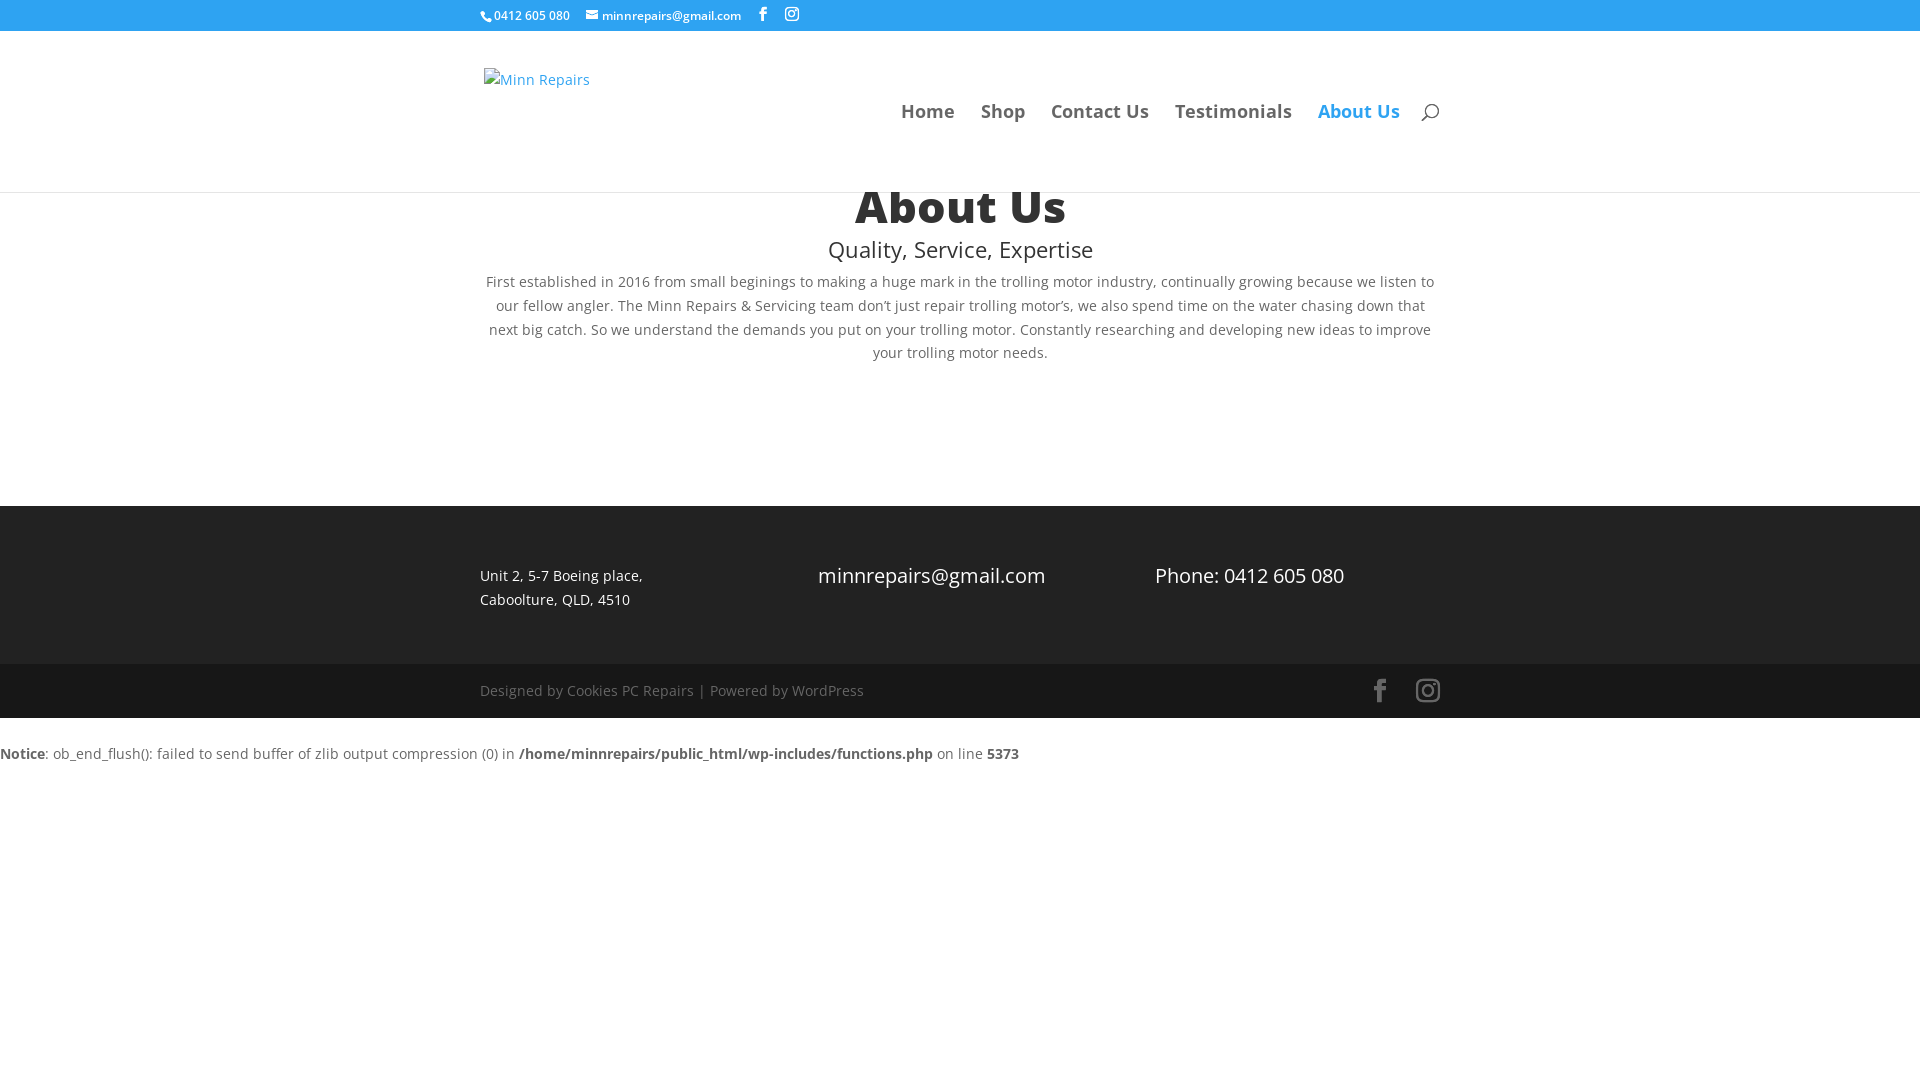 The height and width of the screenshot is (1080, 1920). Describe the element at coordinates (932, 576) in the screenshot. I see `minnrepairs@gmail.com` at that location.